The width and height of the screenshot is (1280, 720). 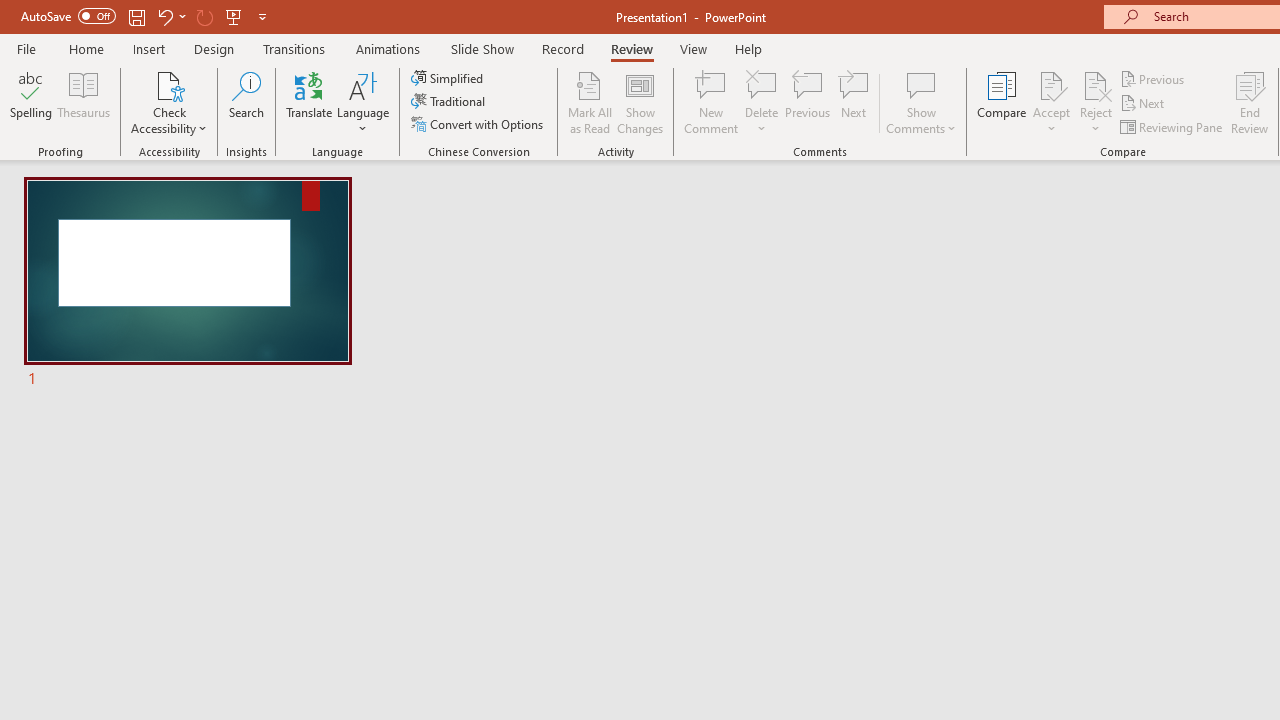 What do you see at coordinates (712, 102) in the screenshot?
I see `New Comment` at bounding box center [712, 102].